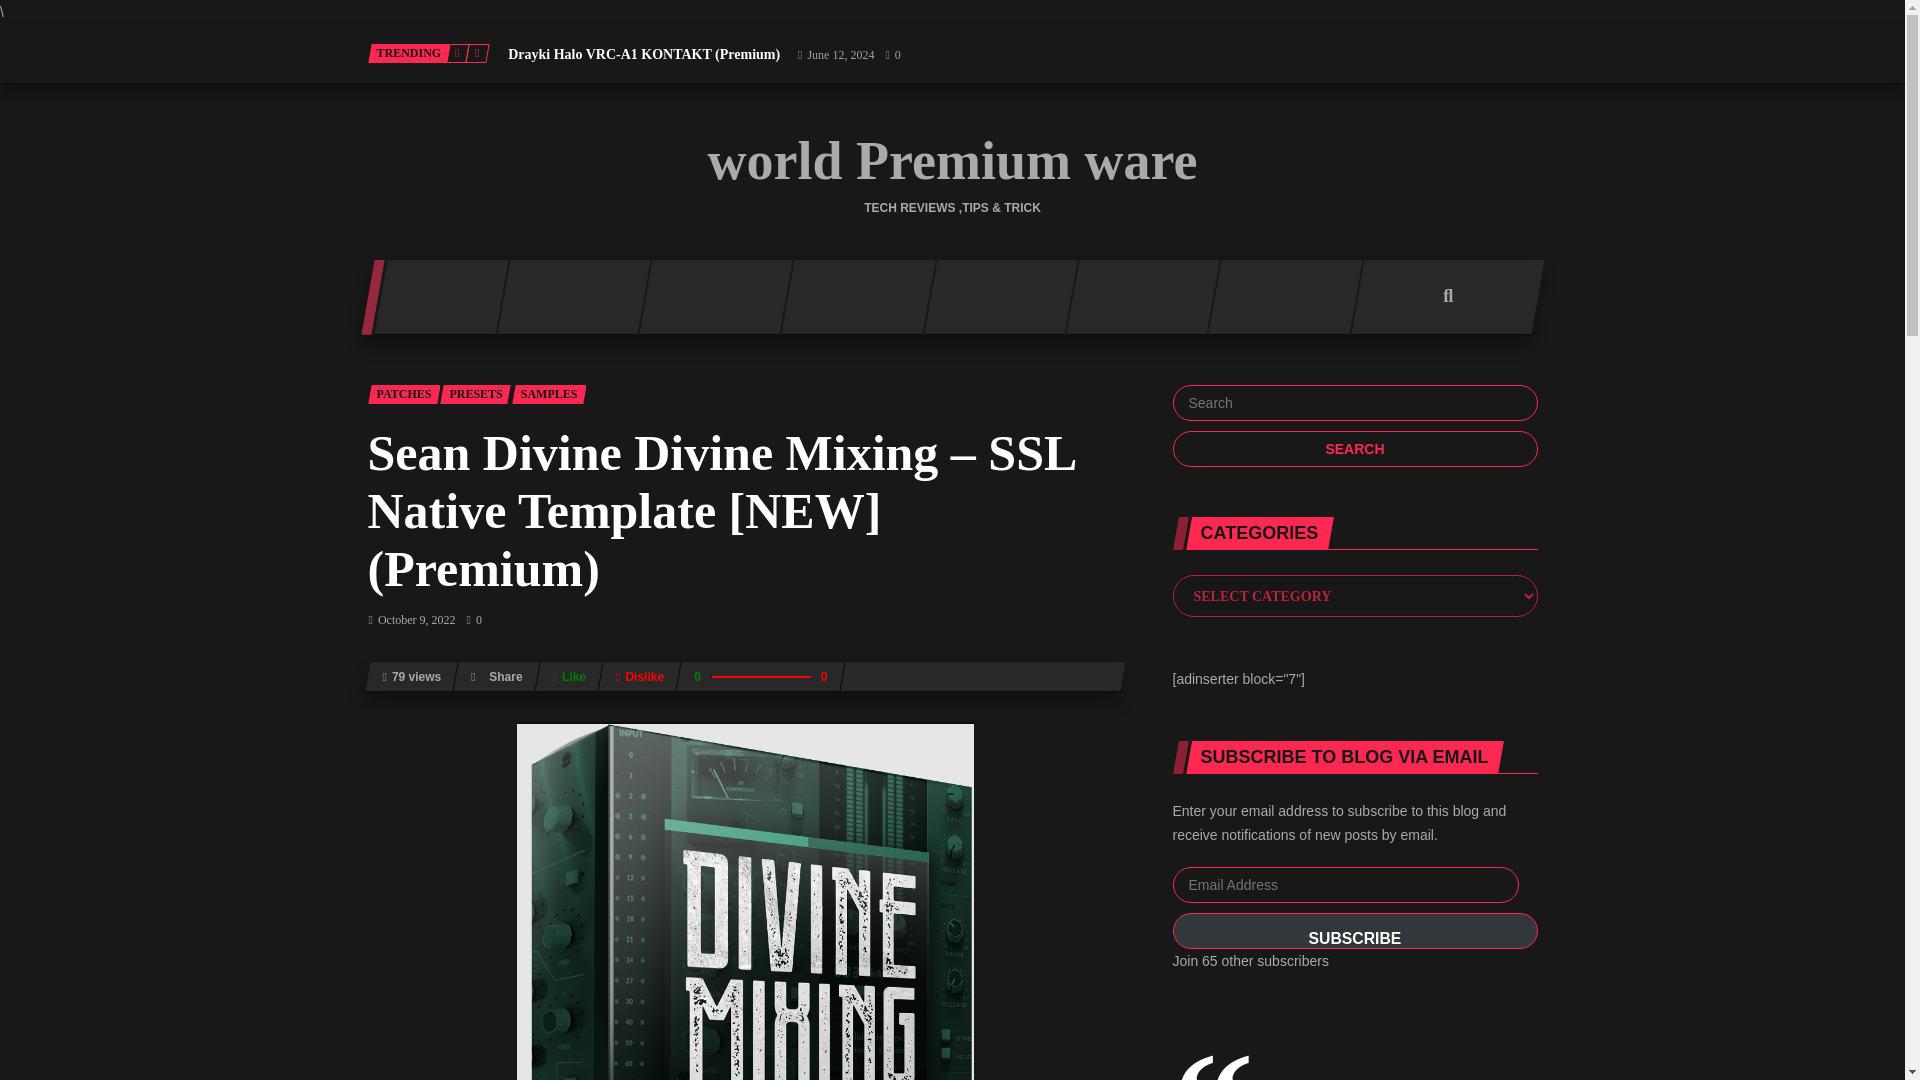 The width and height of the screenshot is (1920, 1080). Describe the element at coordinates (474, 394) in the screenshot. I see `Presets` at that location.